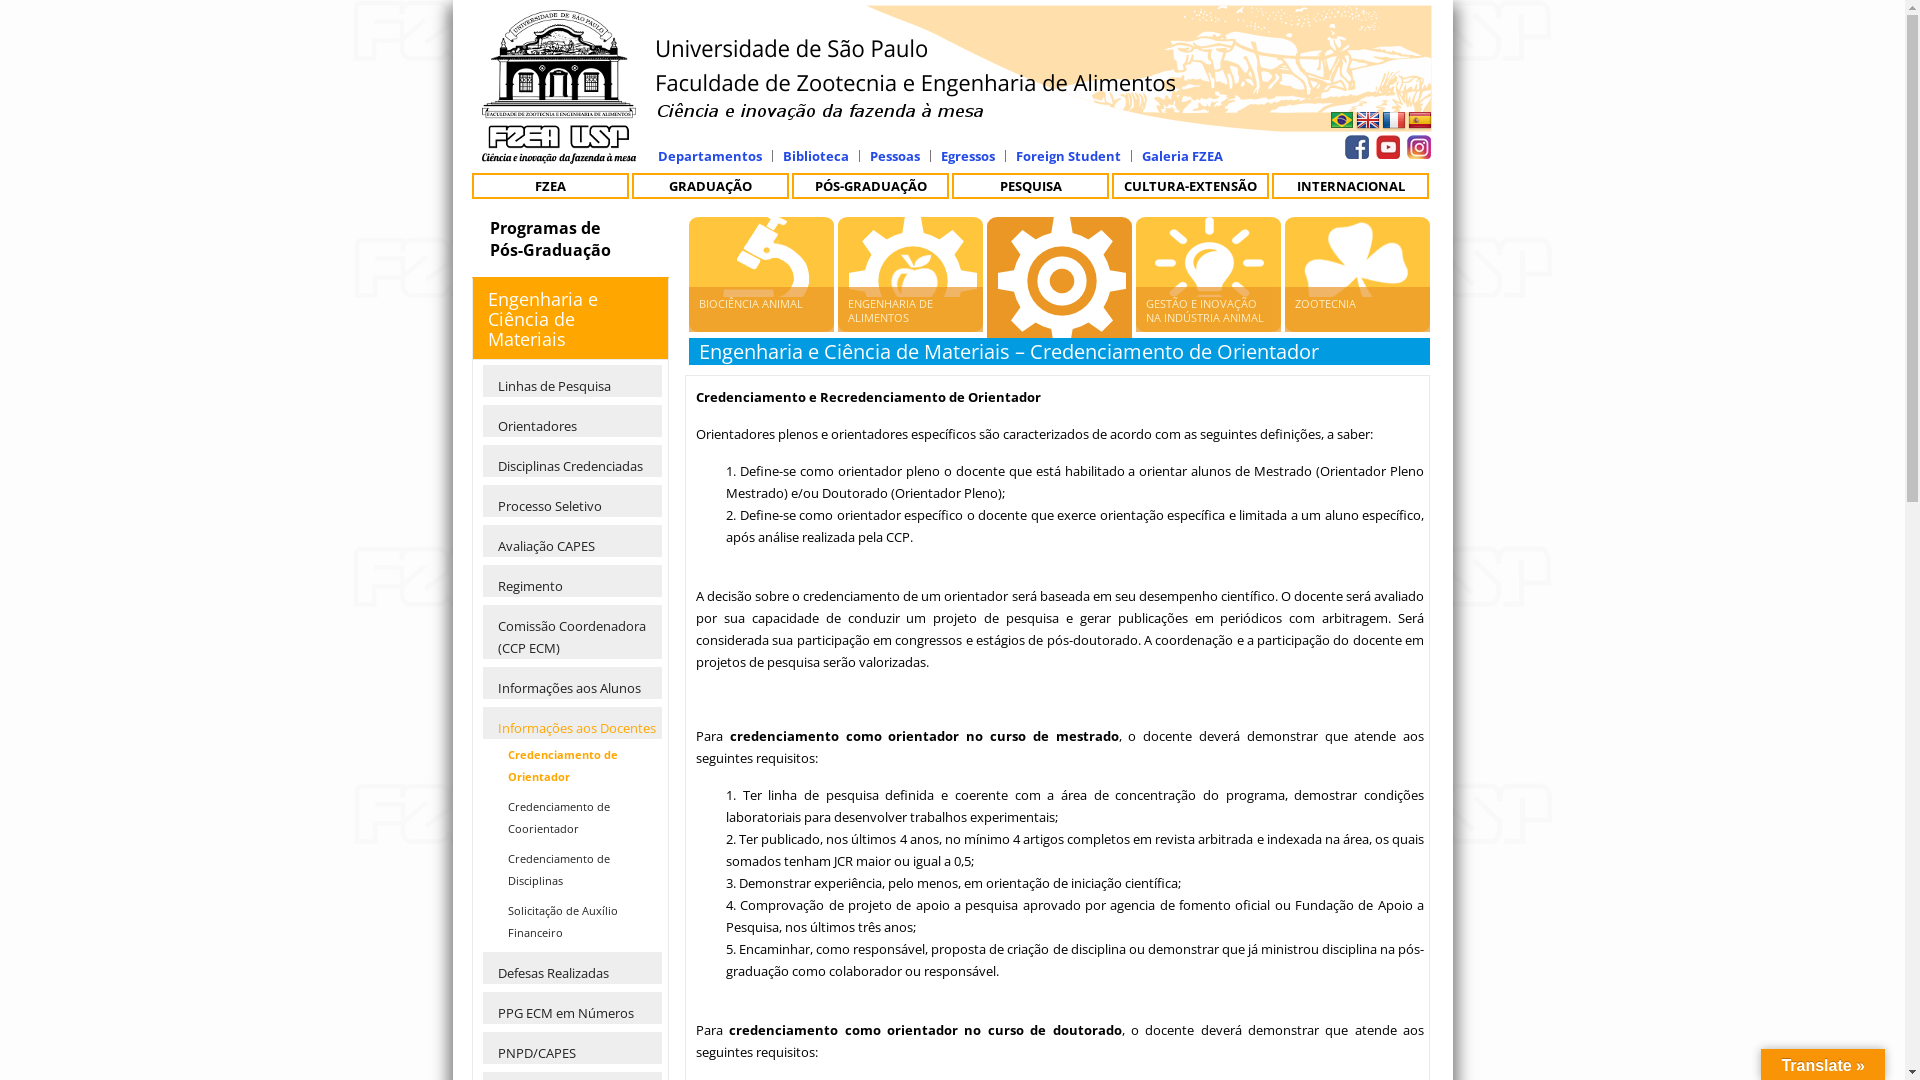 This screenshot has height=1080, width=1920. I want to click on Biblioteca, so click(815, 155).